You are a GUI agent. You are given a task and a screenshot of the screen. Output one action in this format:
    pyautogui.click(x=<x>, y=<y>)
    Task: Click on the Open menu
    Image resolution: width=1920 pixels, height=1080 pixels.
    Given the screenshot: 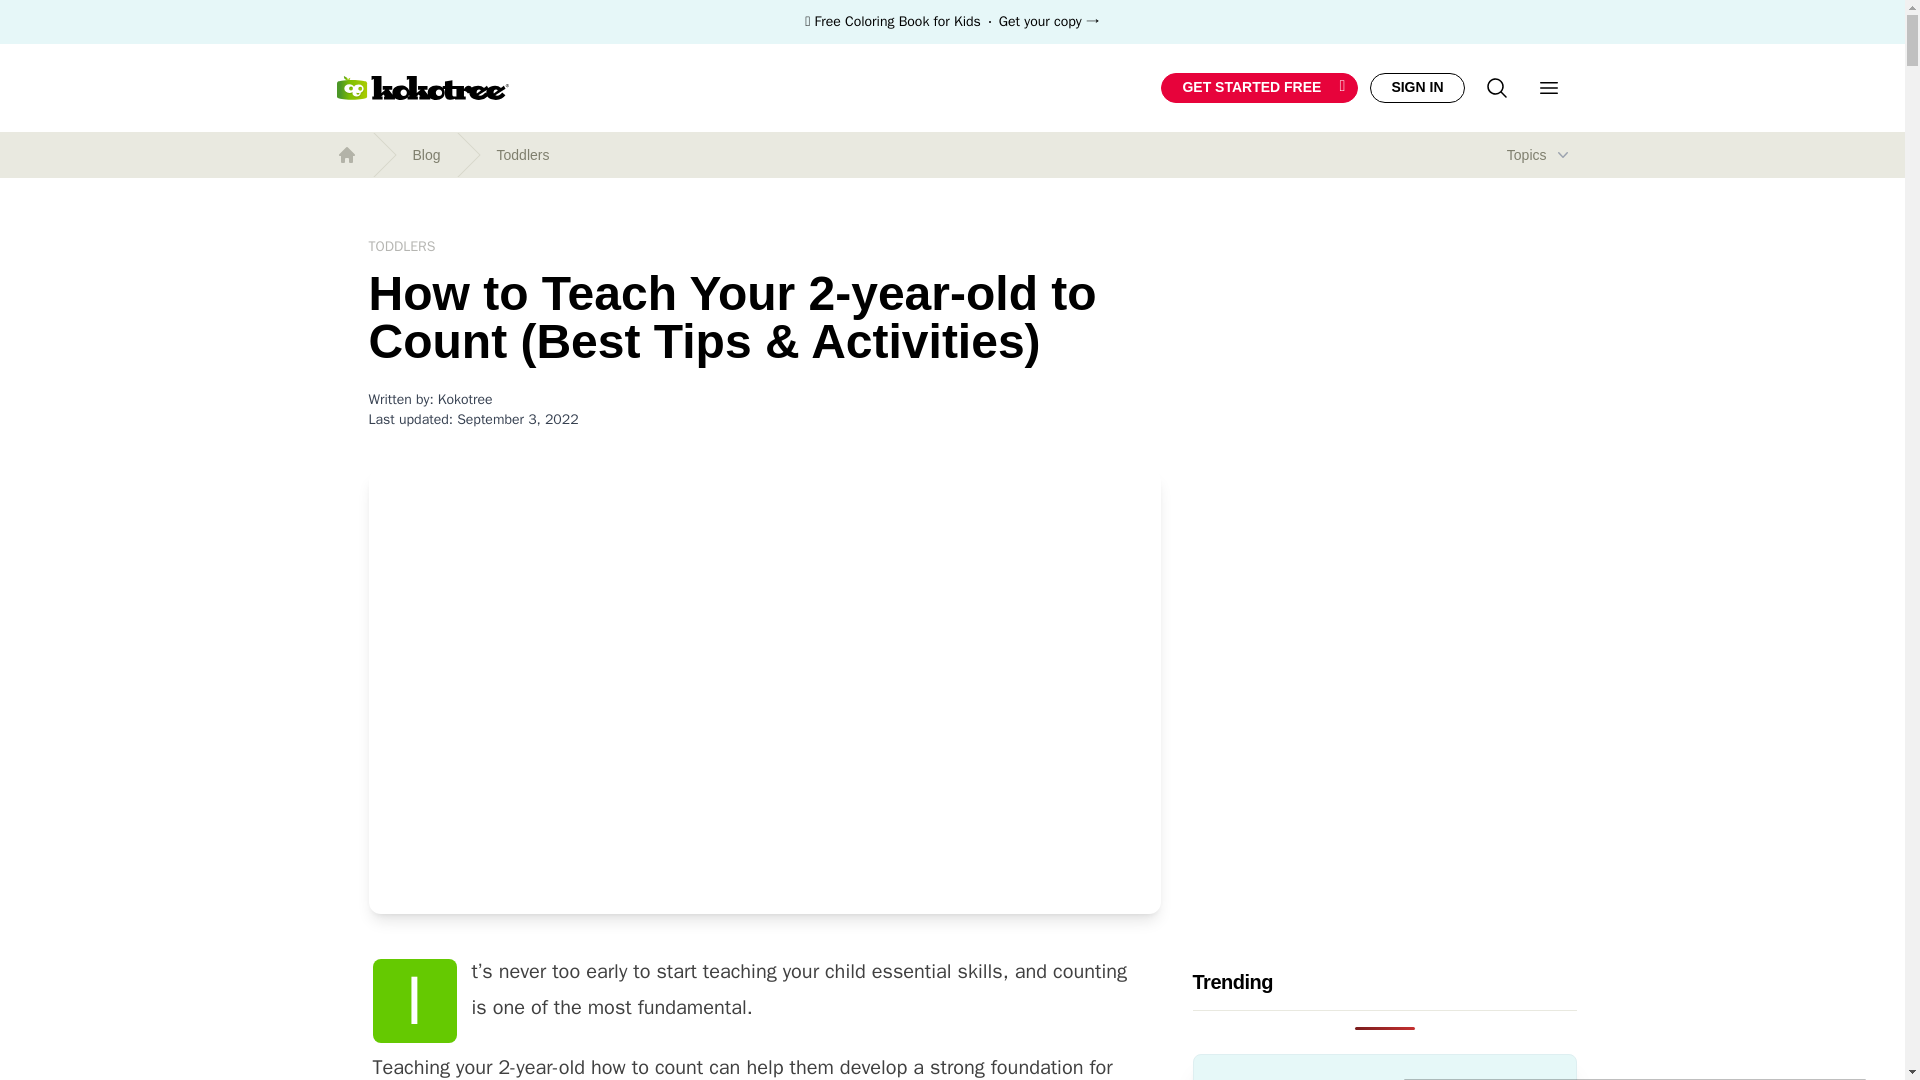 What is the action you would take?
    pyautogui.click(x=1548, y=88)
    